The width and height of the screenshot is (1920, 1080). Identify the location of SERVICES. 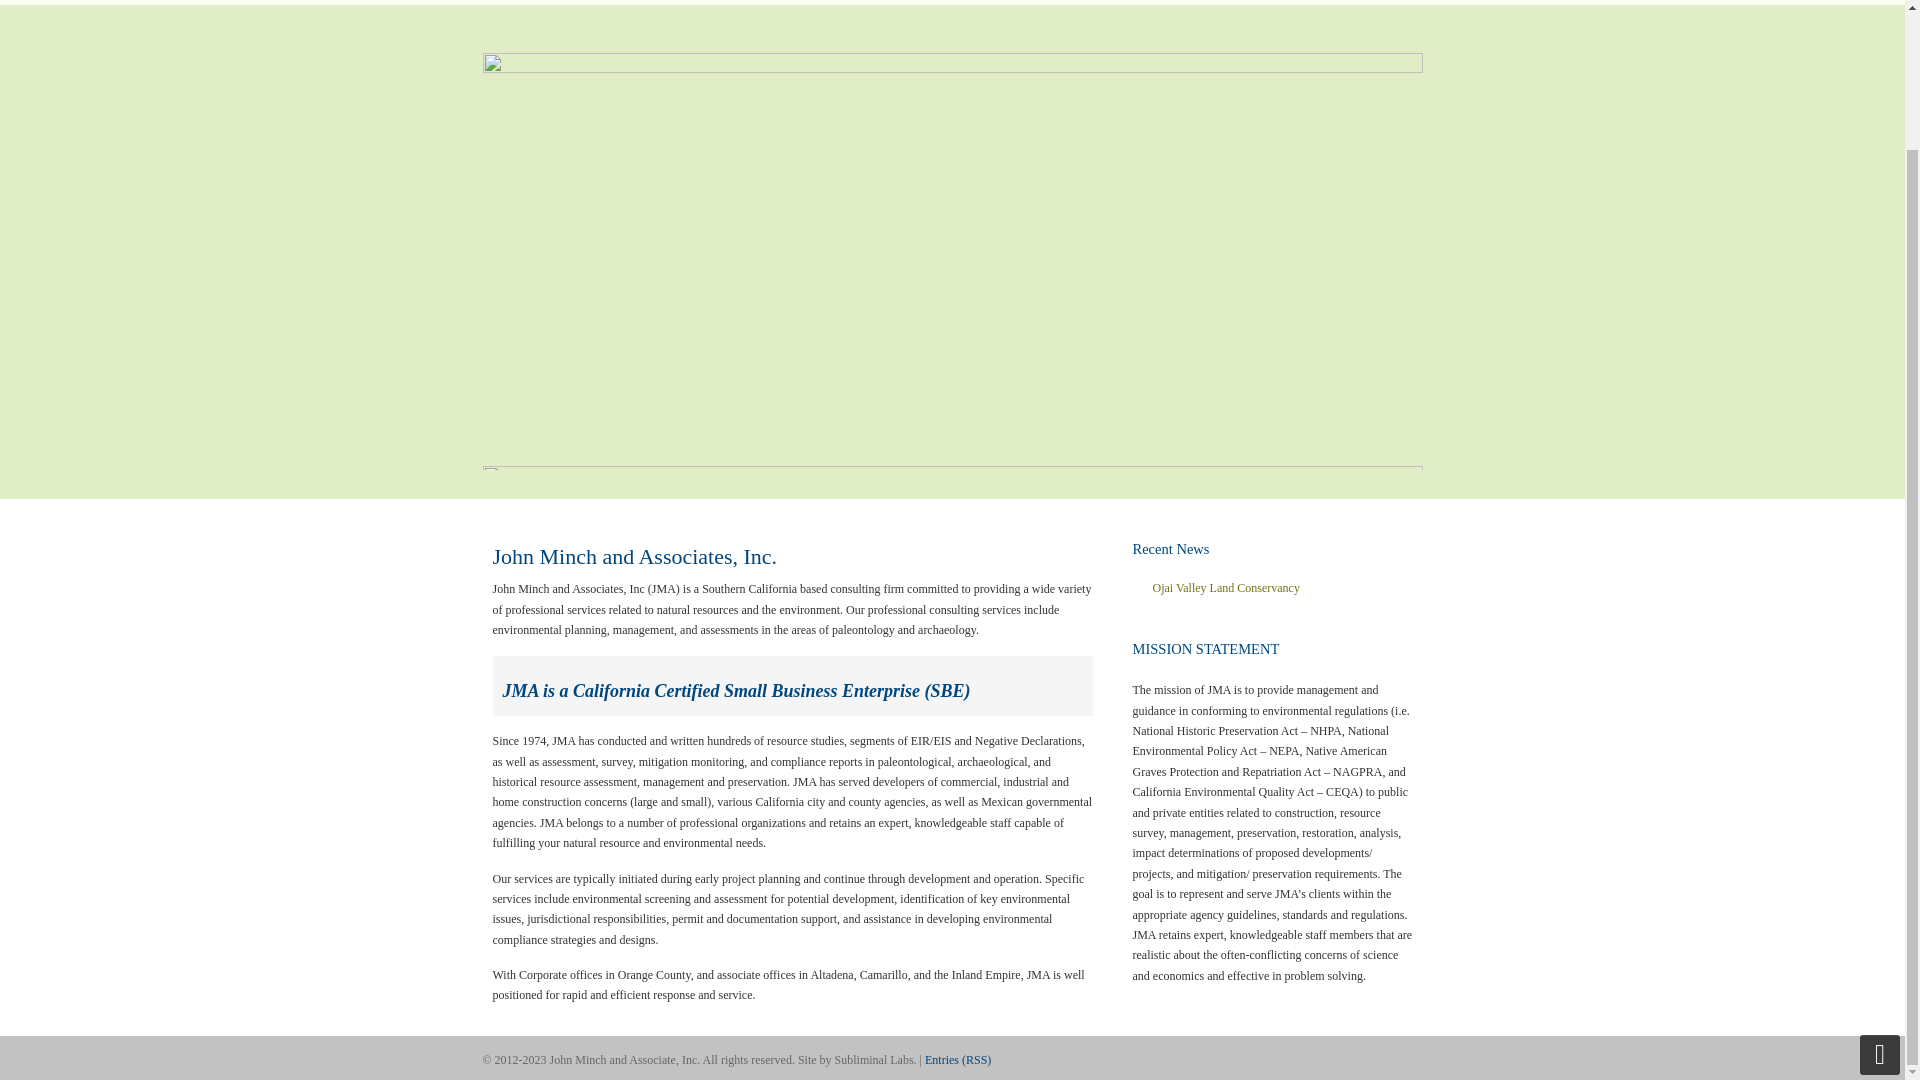
(1030, 3).